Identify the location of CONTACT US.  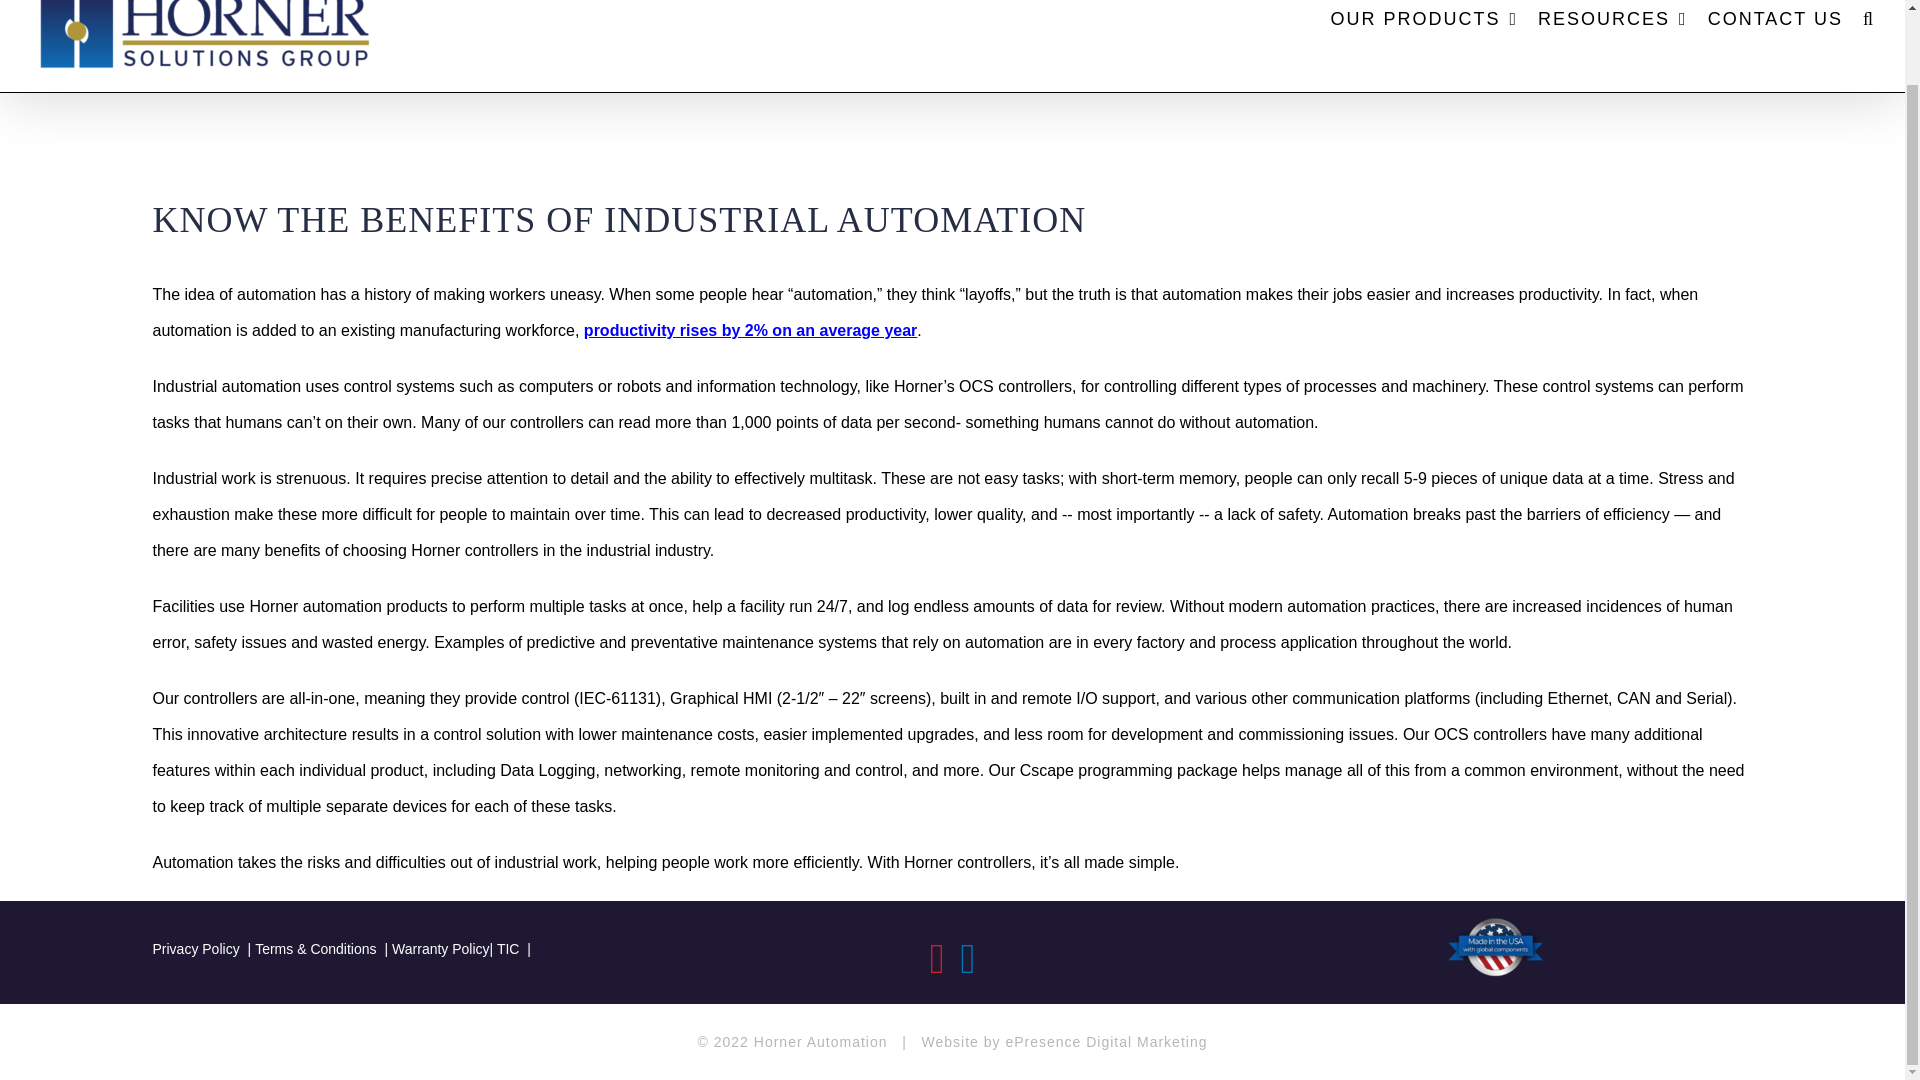
(1776, 34).